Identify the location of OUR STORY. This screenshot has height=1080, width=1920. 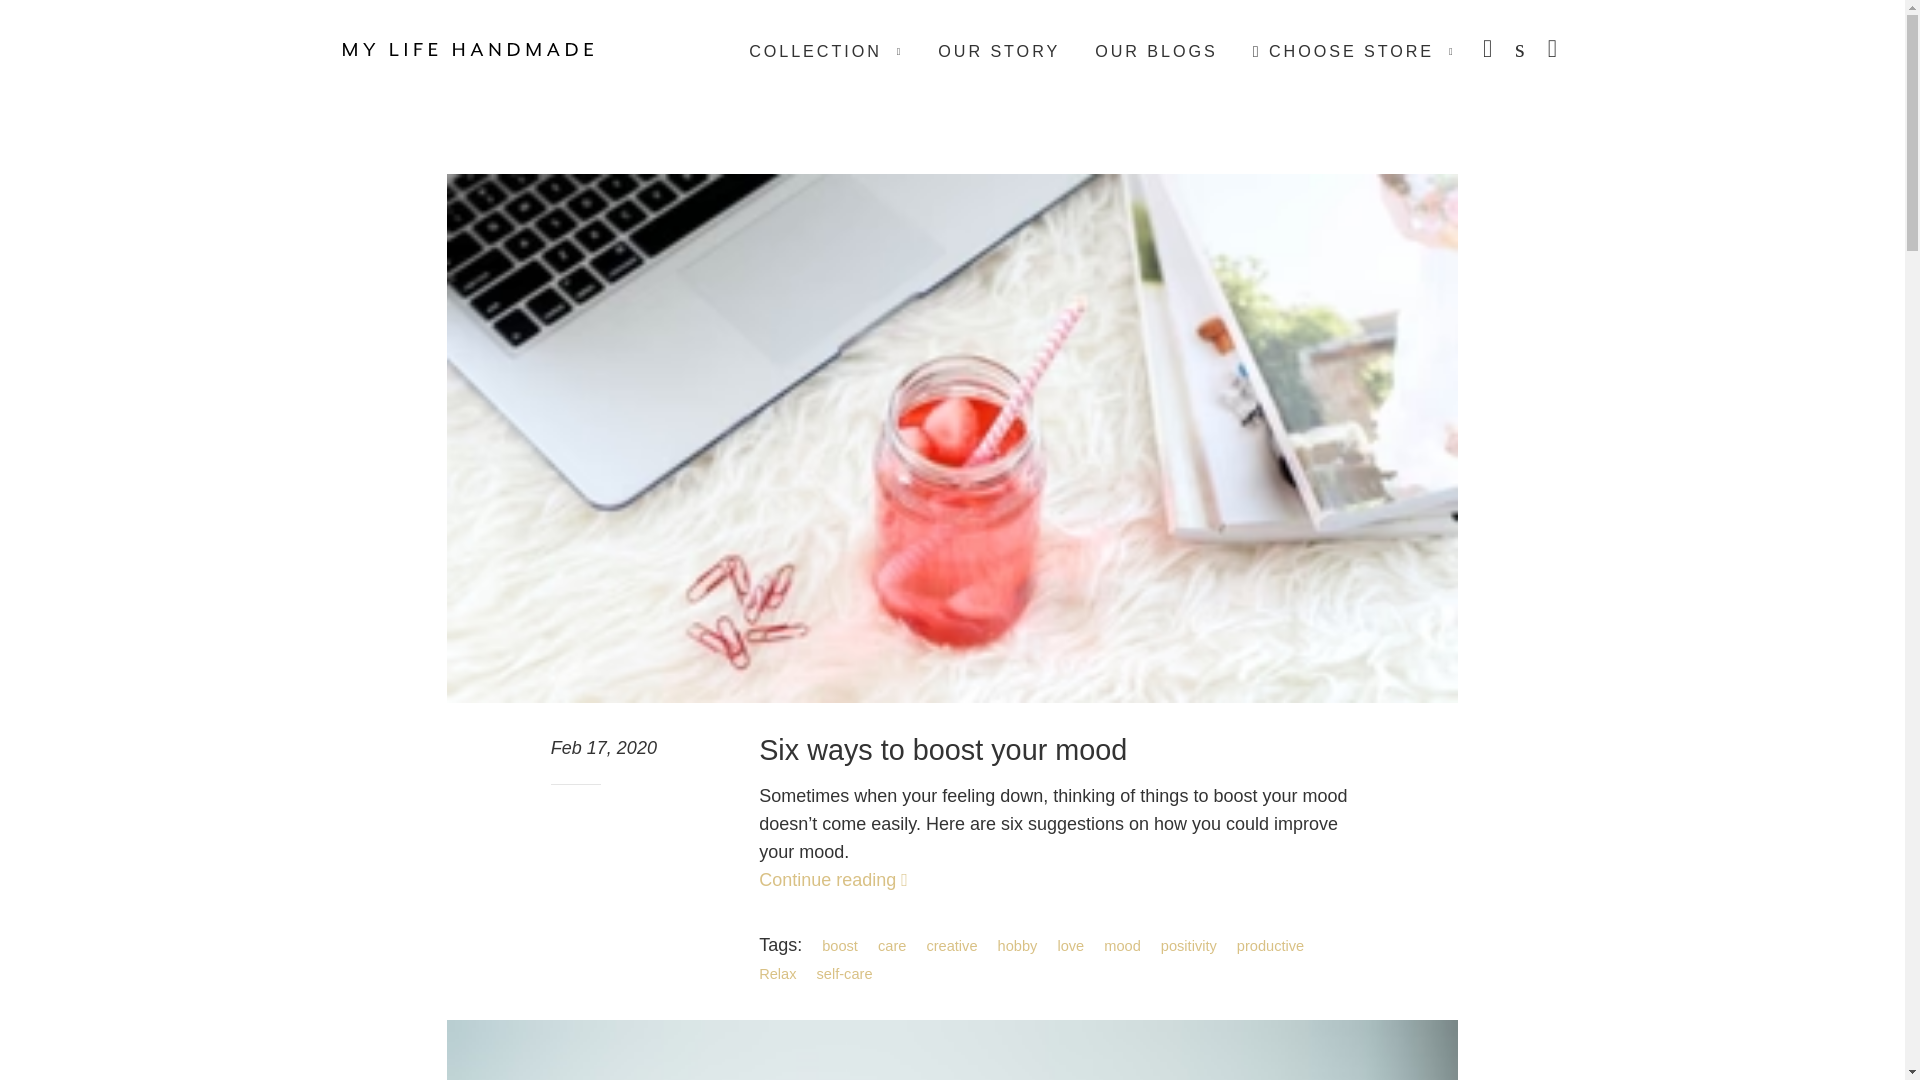
(999, 50).